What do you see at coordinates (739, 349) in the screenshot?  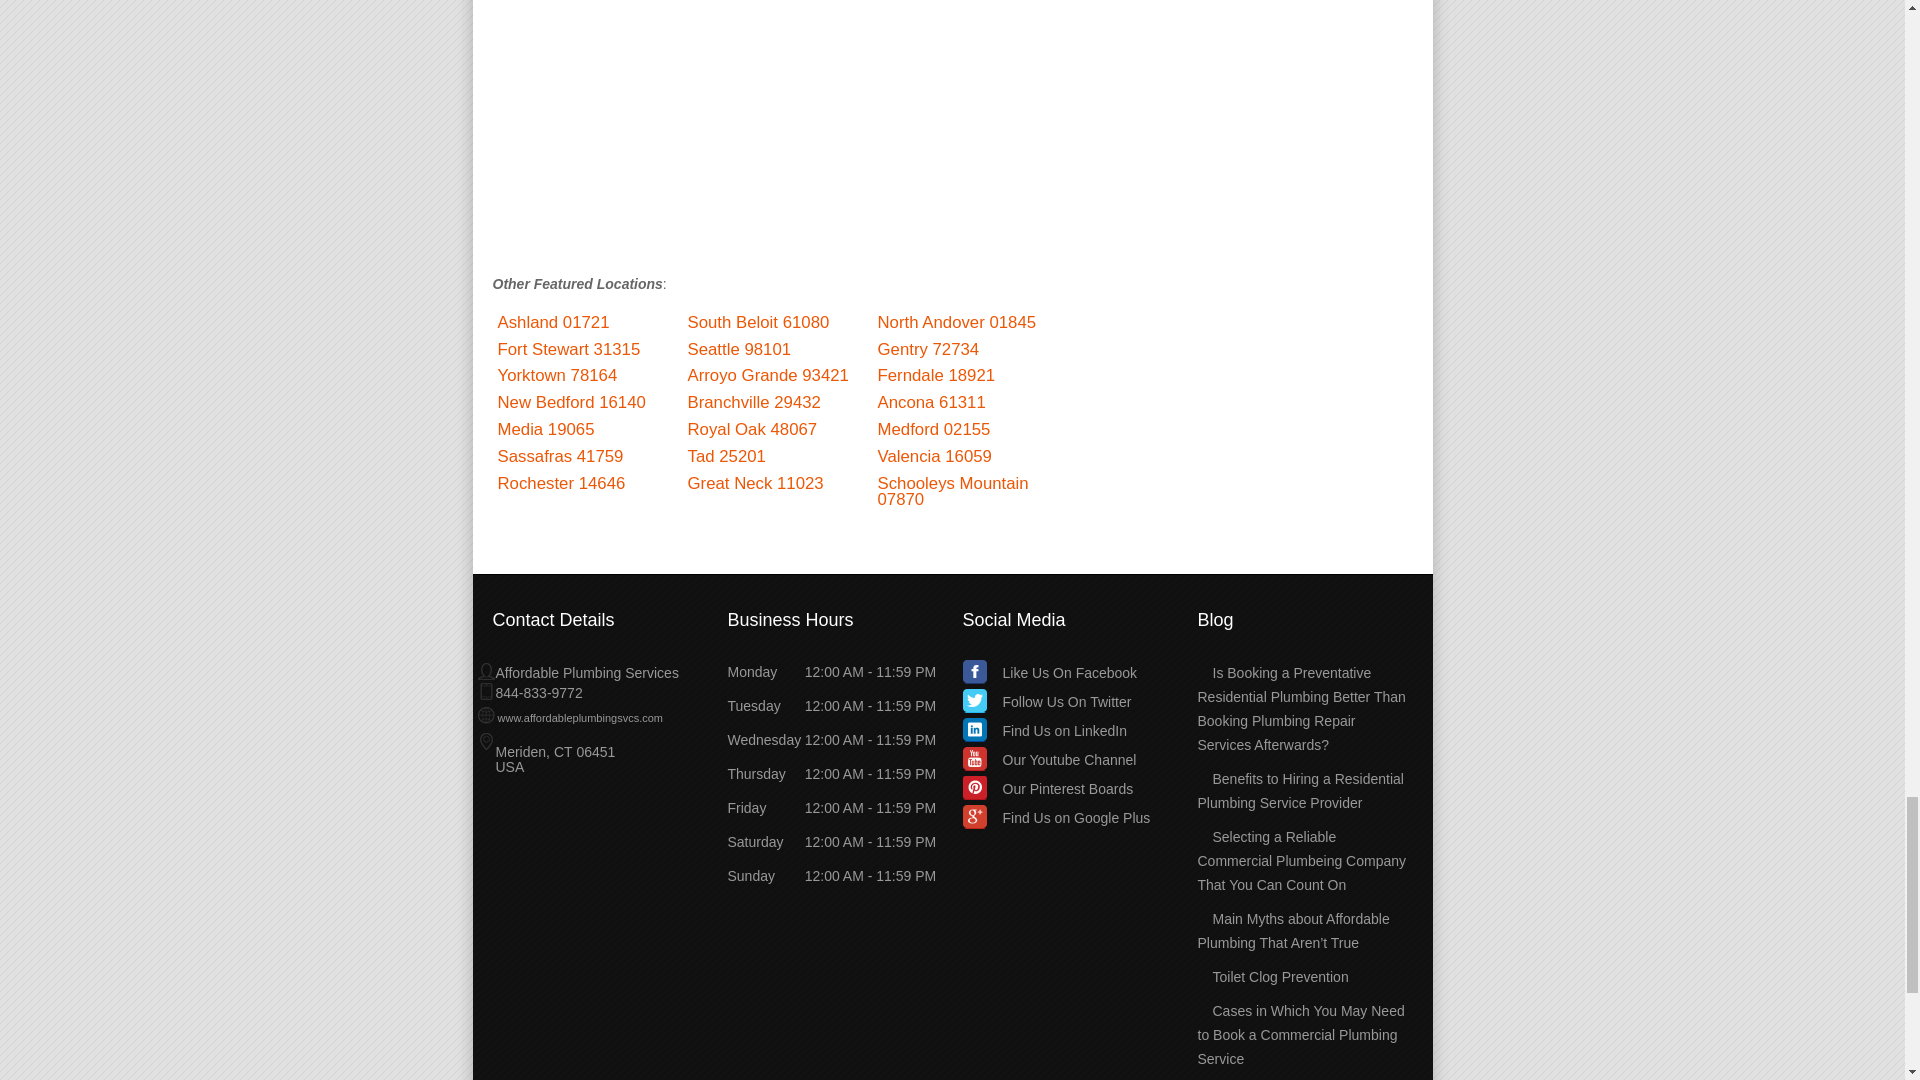 I see `Seattle 98101` at bounding box center [739, 349].